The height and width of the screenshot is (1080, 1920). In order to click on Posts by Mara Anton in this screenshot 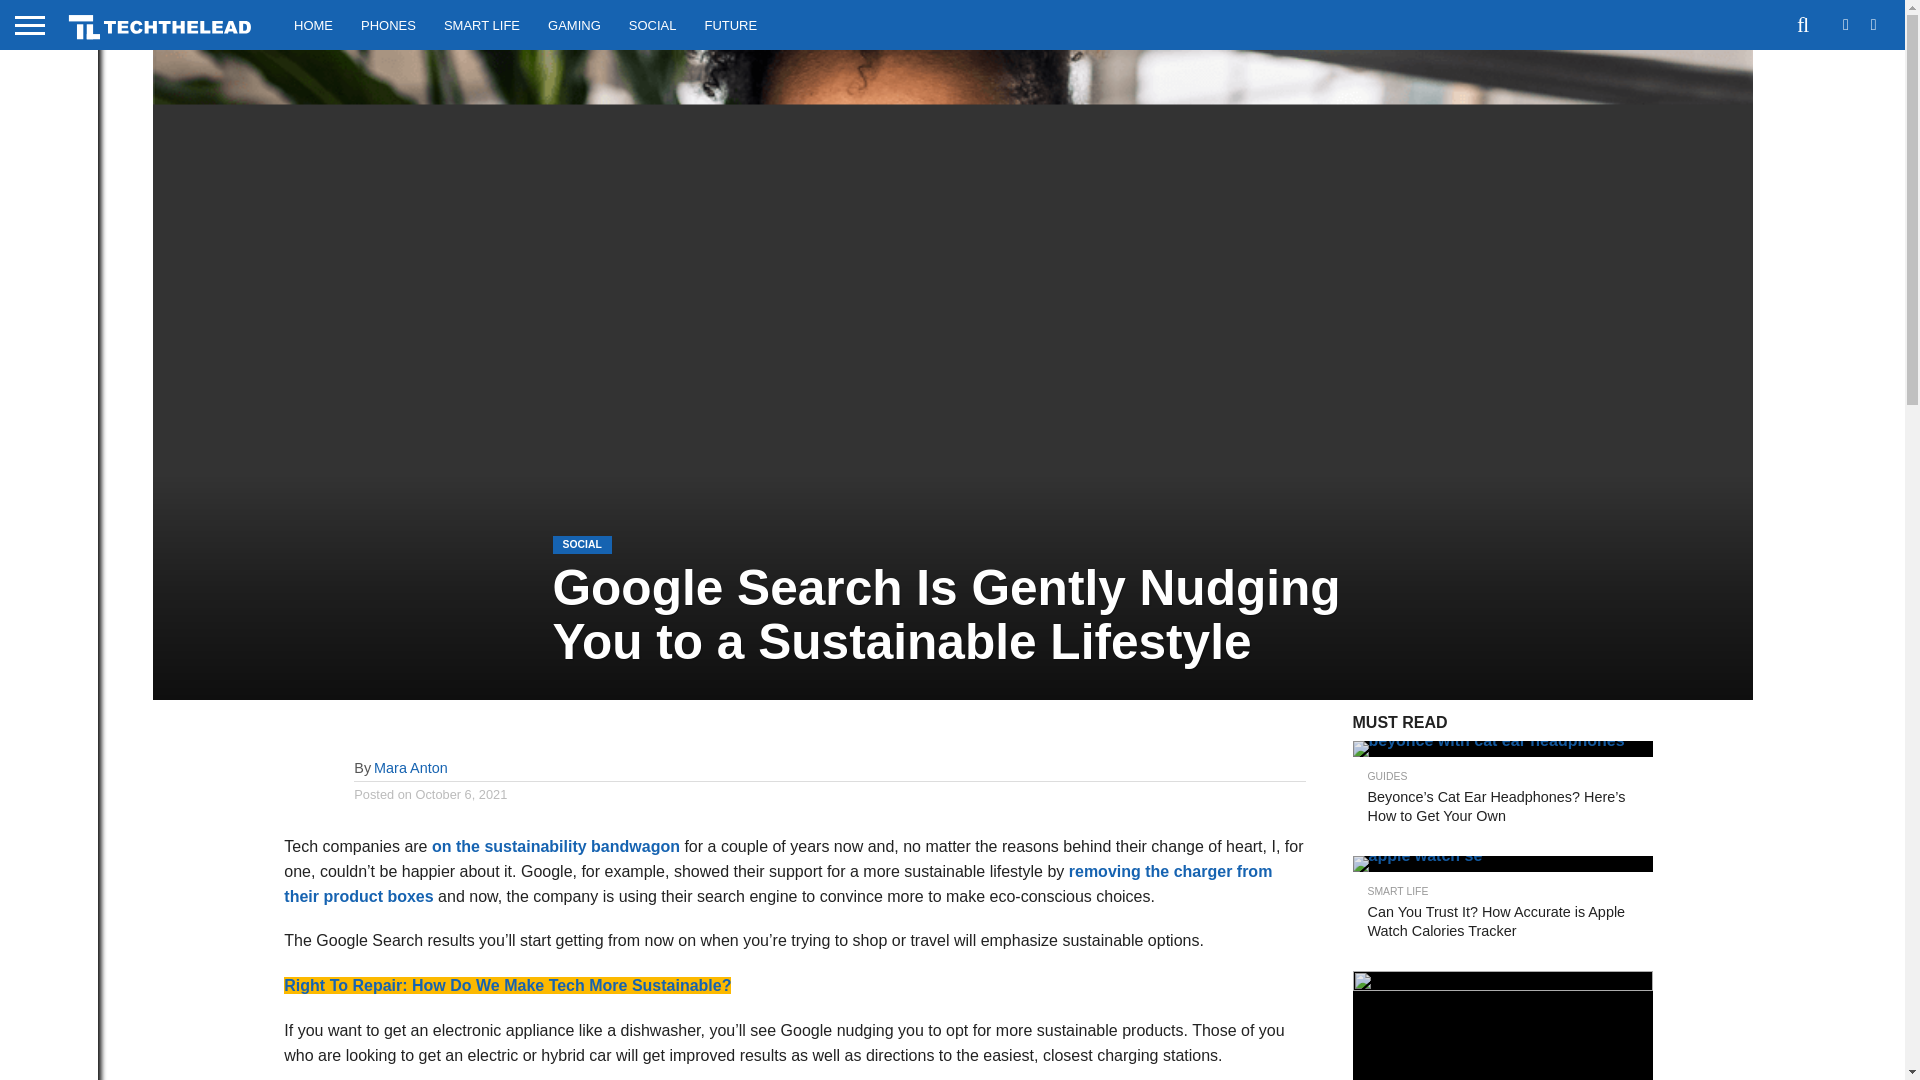, I will do `click(410, 768)`.